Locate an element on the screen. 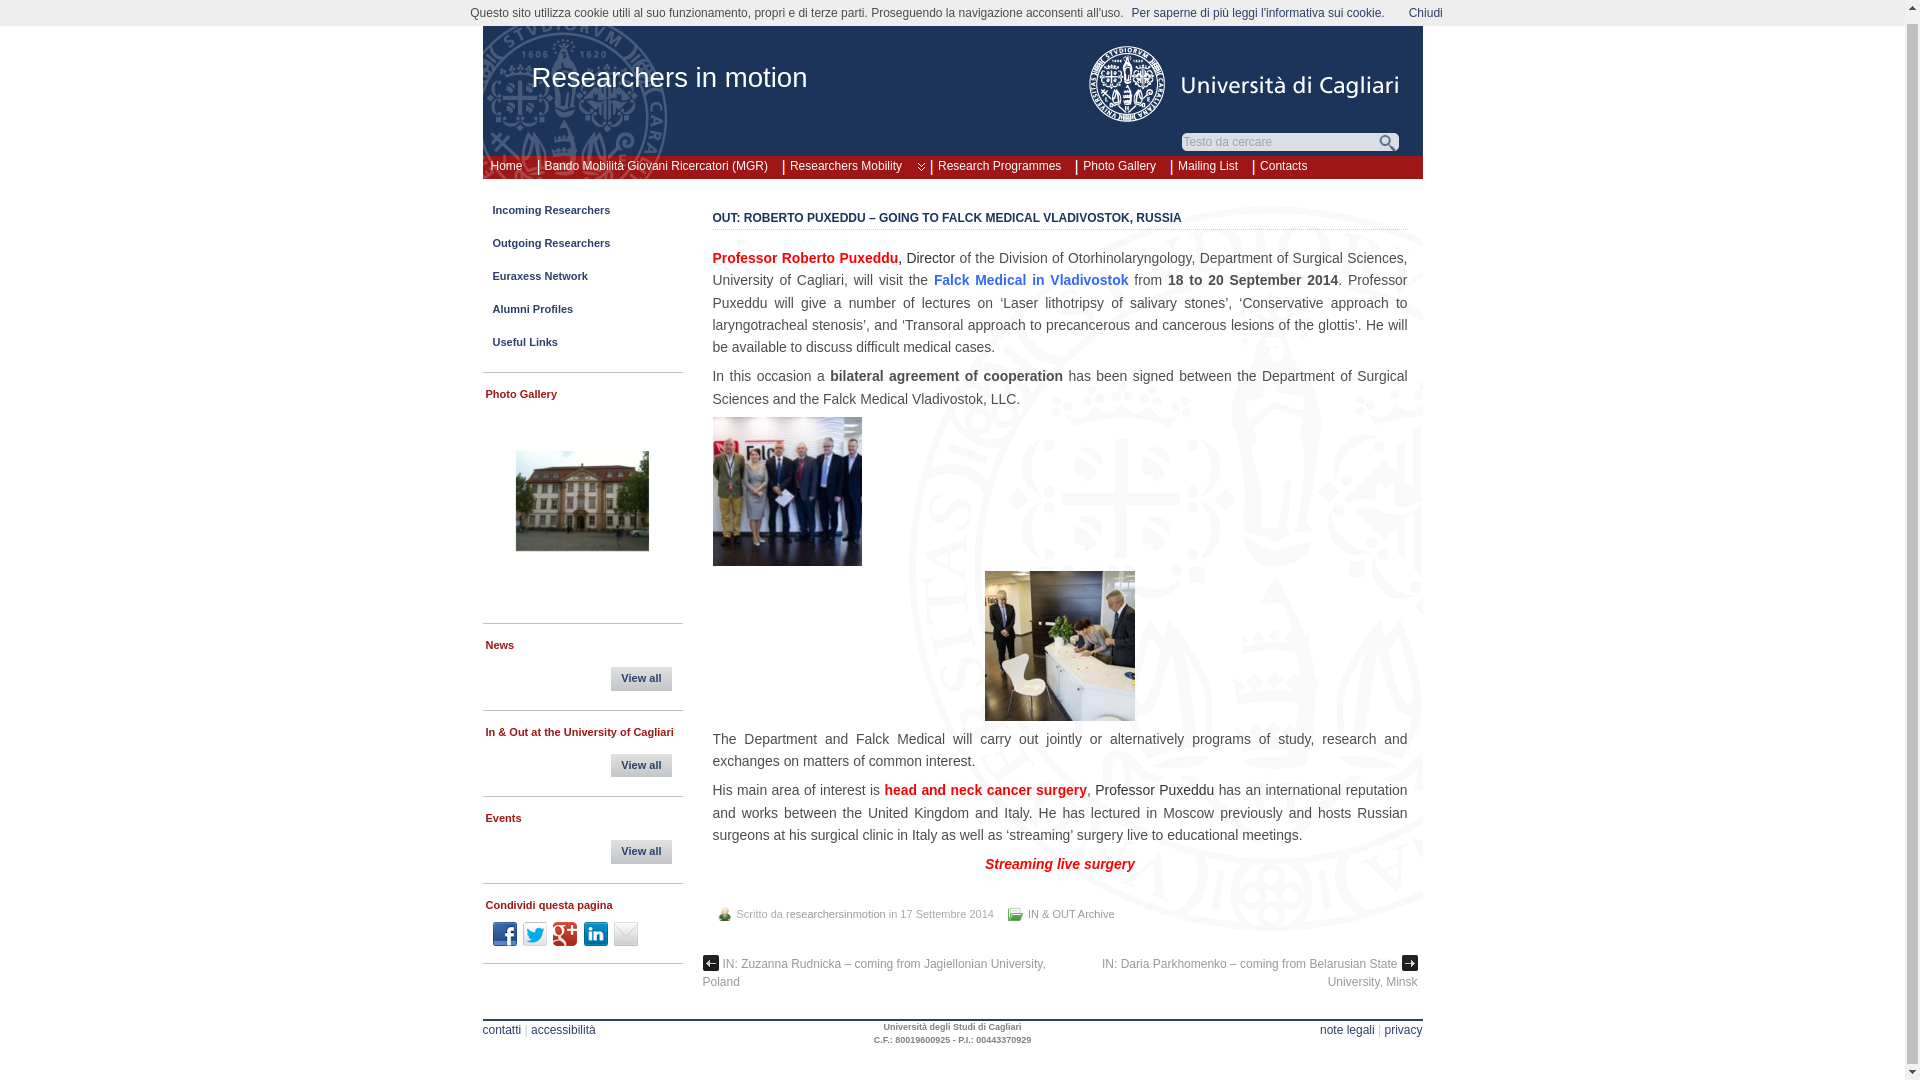  uffici e personale: cerca i recapiti nella rubrica online is located at coordinates (1218, 14).